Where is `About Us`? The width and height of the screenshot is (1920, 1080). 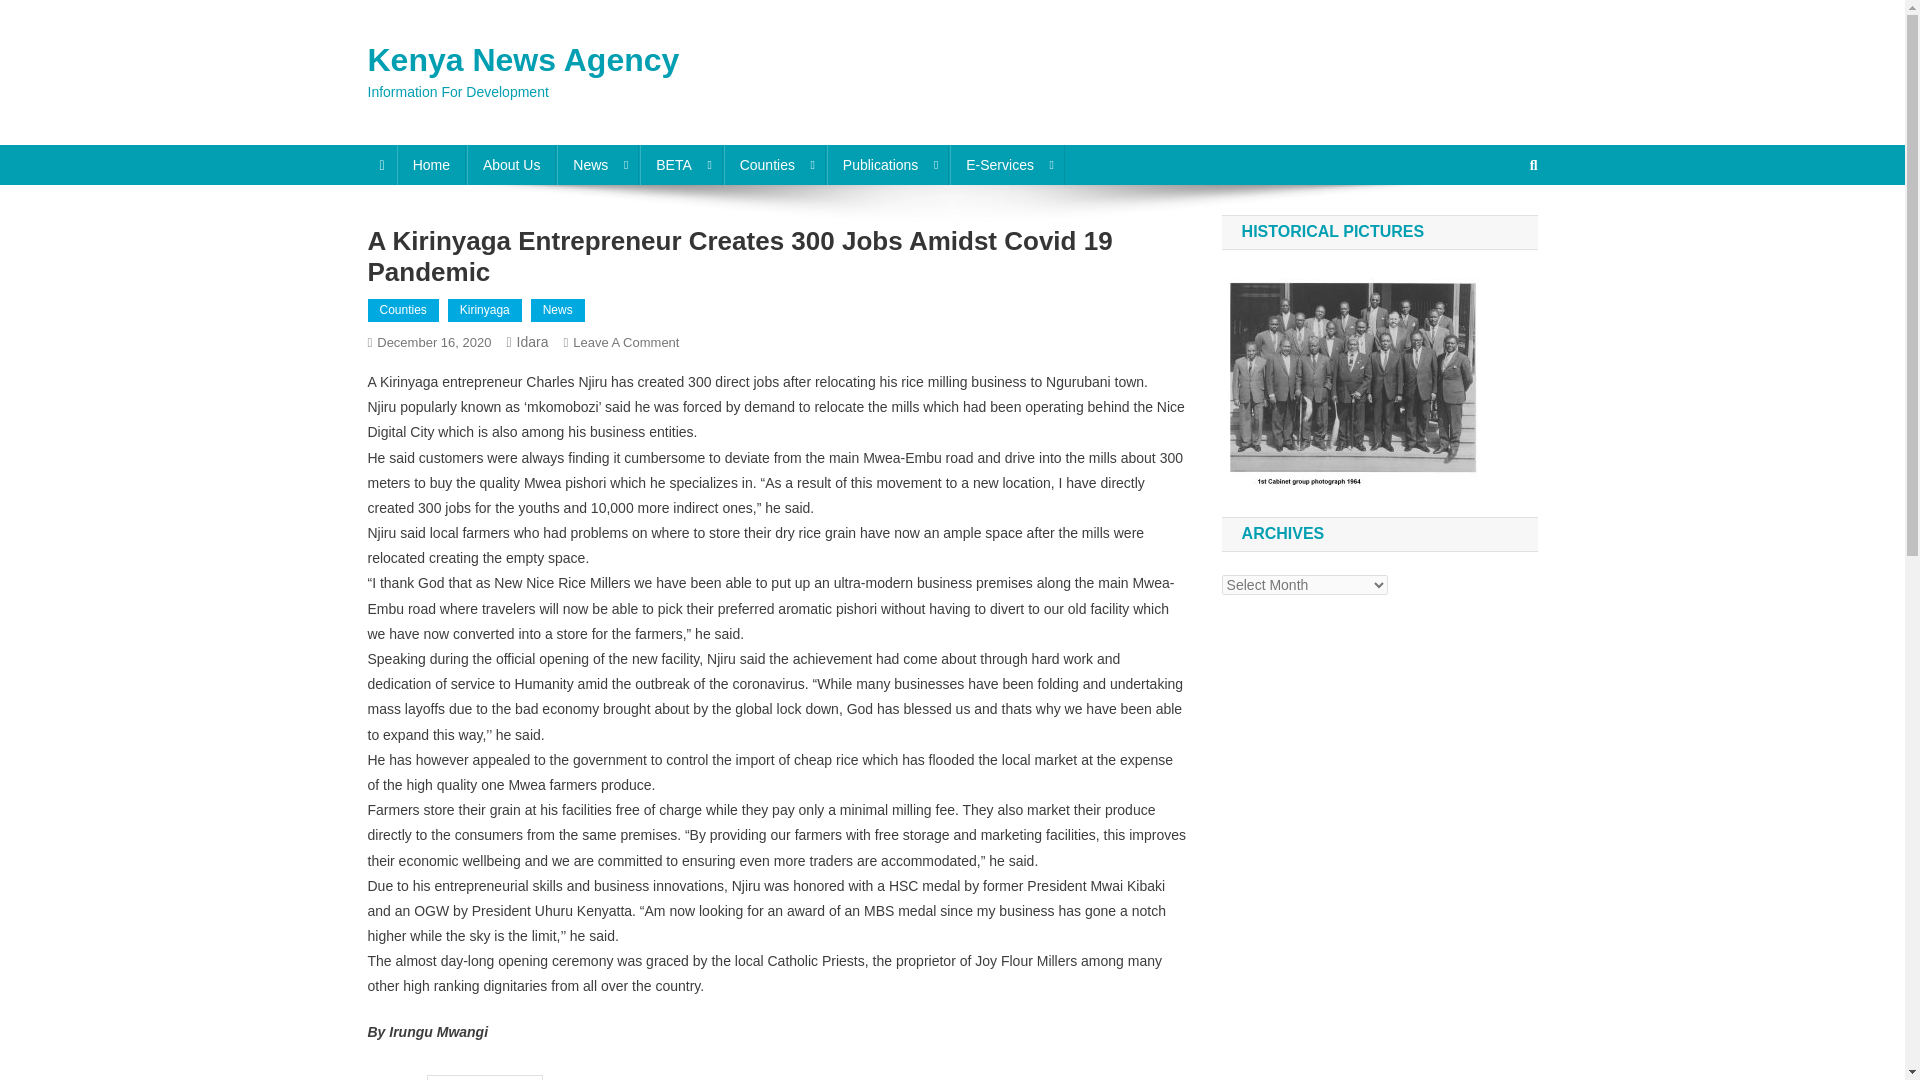
About Us is located at coordinates (511, 164).